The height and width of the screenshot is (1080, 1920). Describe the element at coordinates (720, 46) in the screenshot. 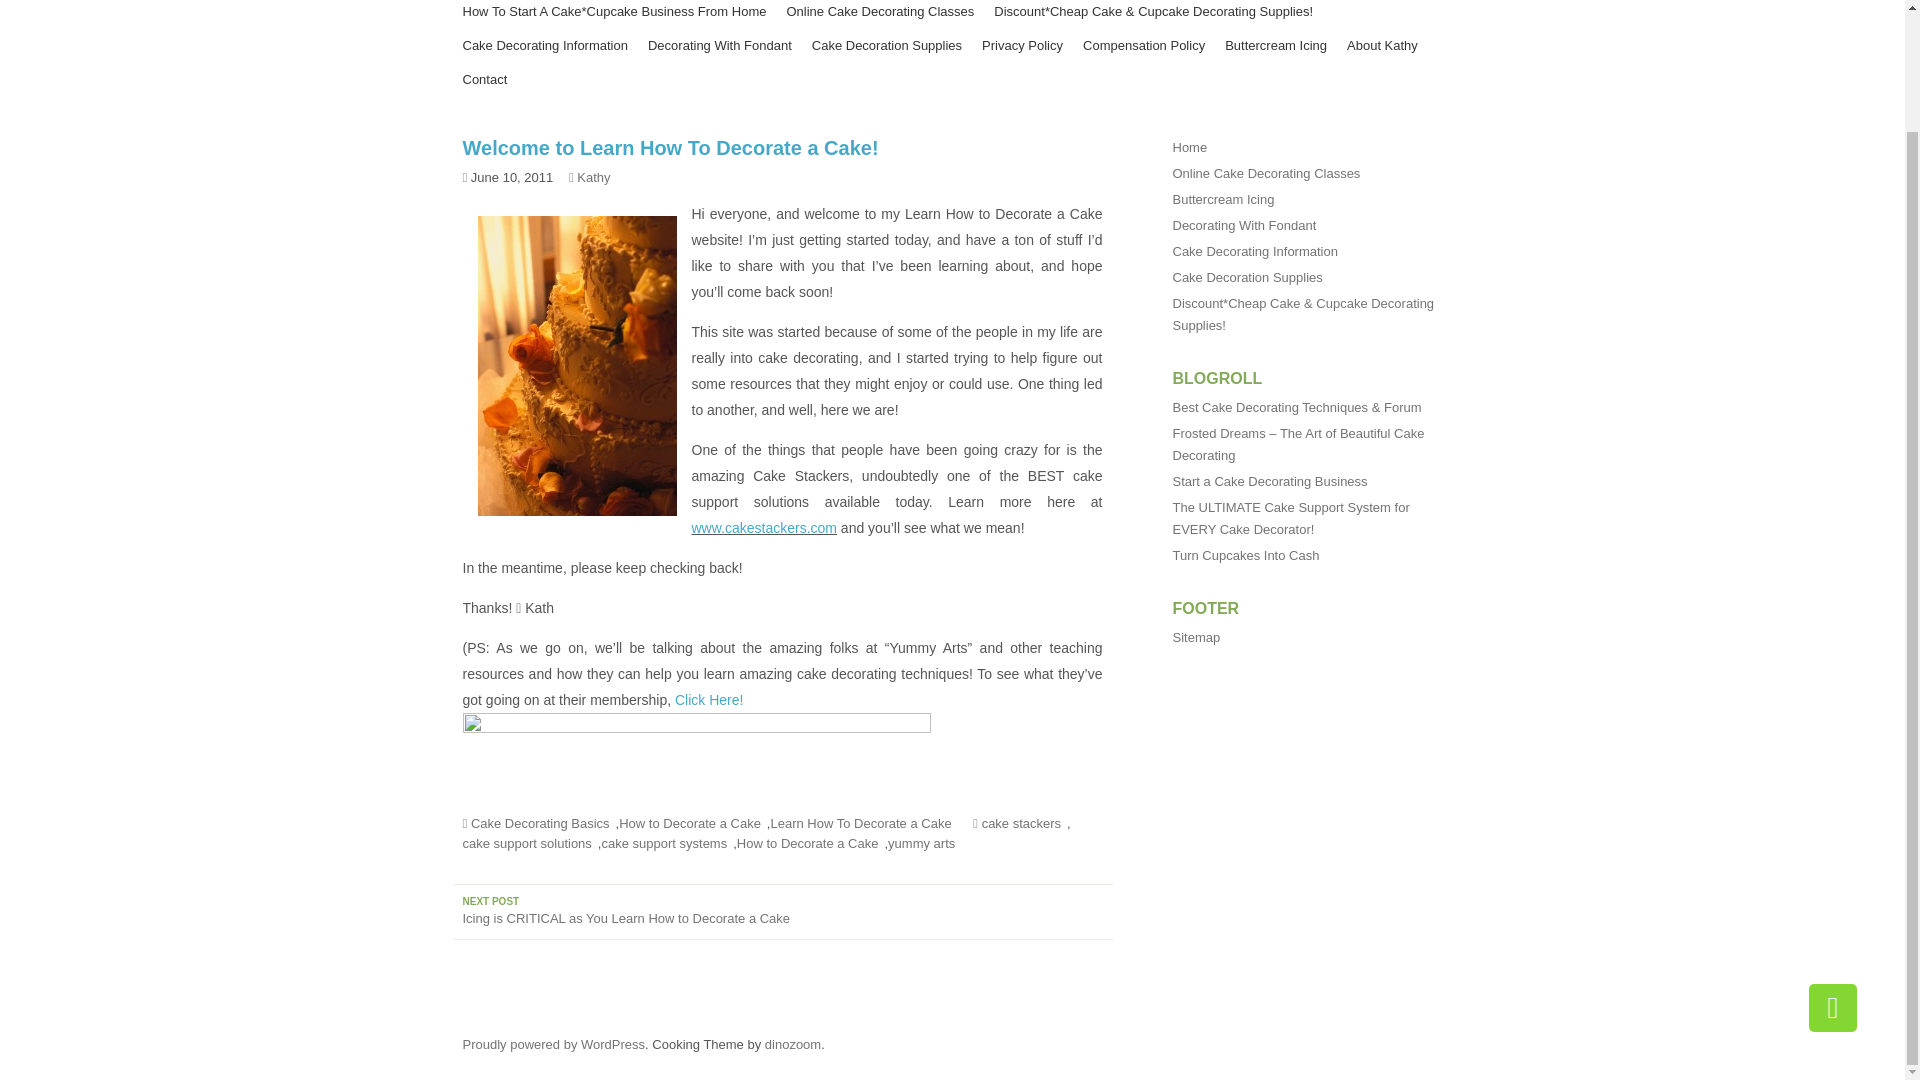

I see `Decorating With Fondant` at that location.